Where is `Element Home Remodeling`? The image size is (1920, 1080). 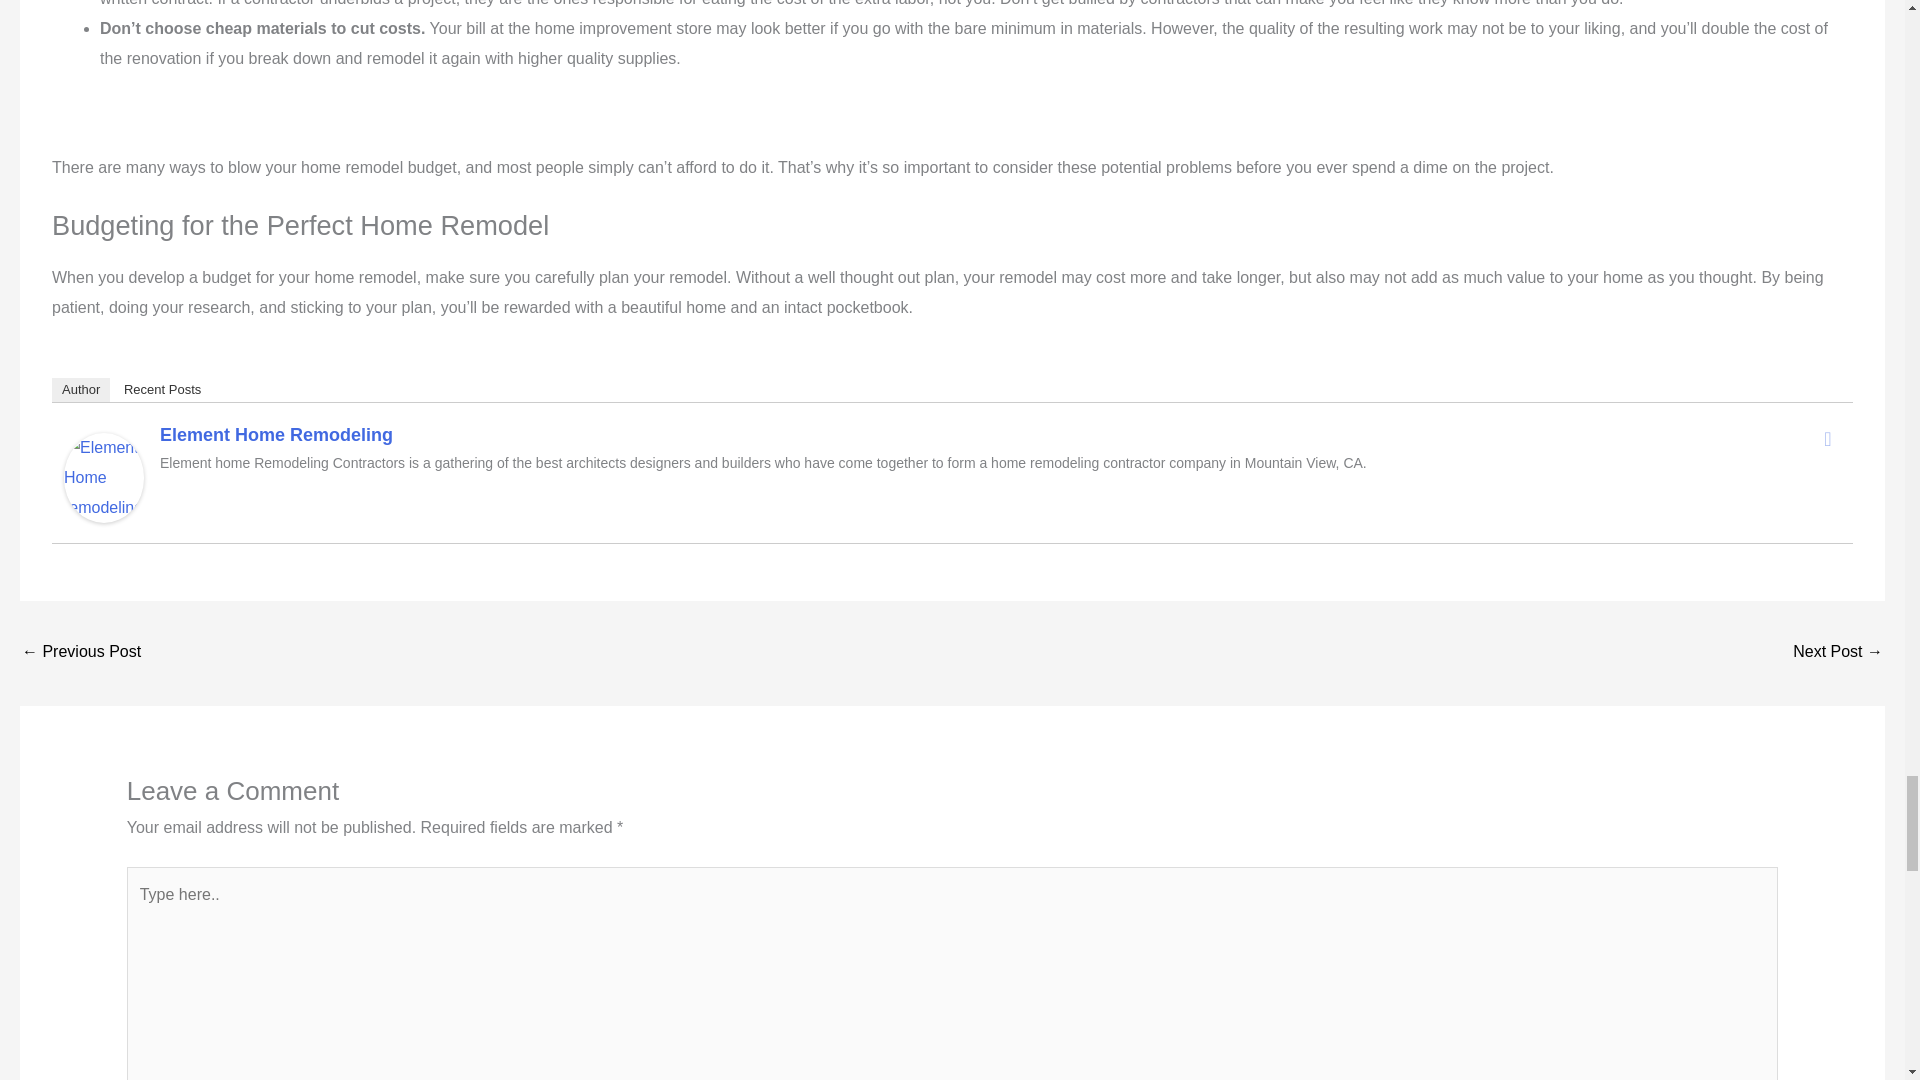
Element Home Remodeling is located at coordinates (276, 434).